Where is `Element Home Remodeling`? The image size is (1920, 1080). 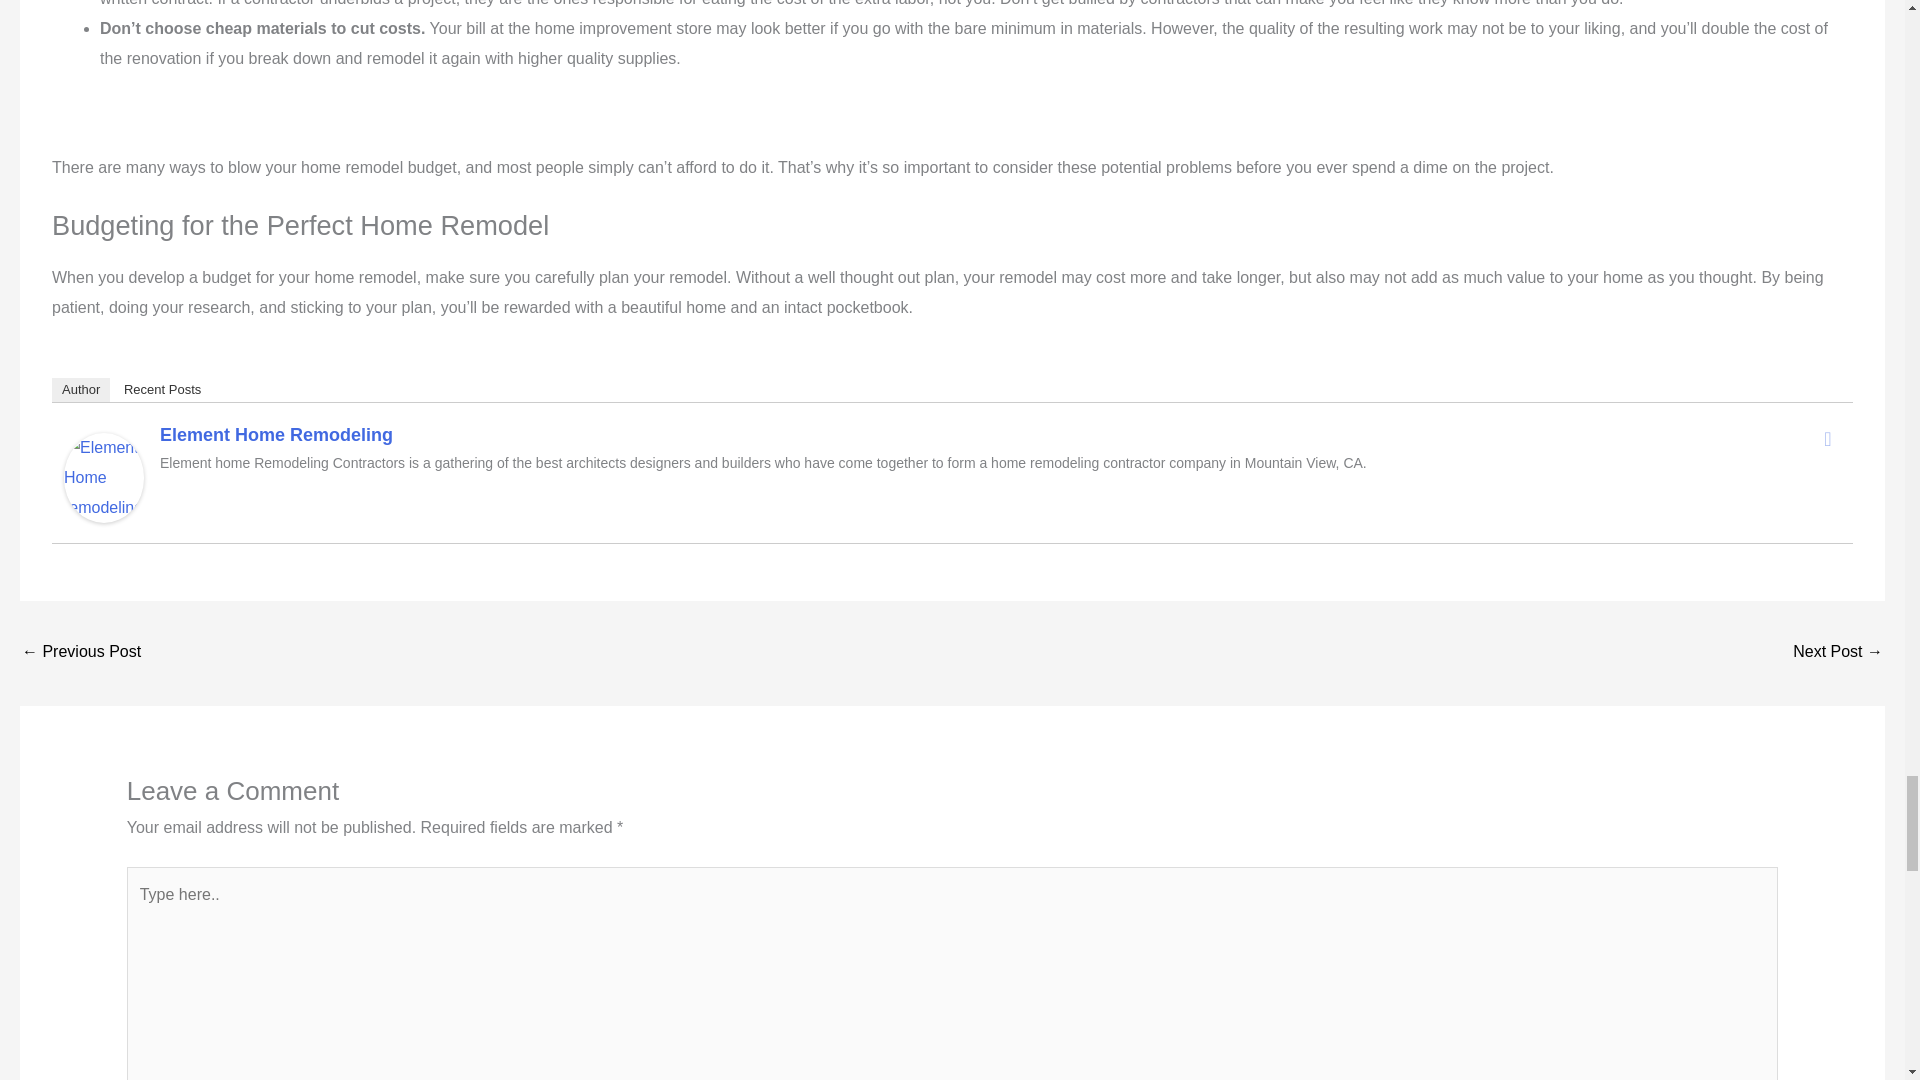
Element Home Remodeling is located at coordinates (276, 434).